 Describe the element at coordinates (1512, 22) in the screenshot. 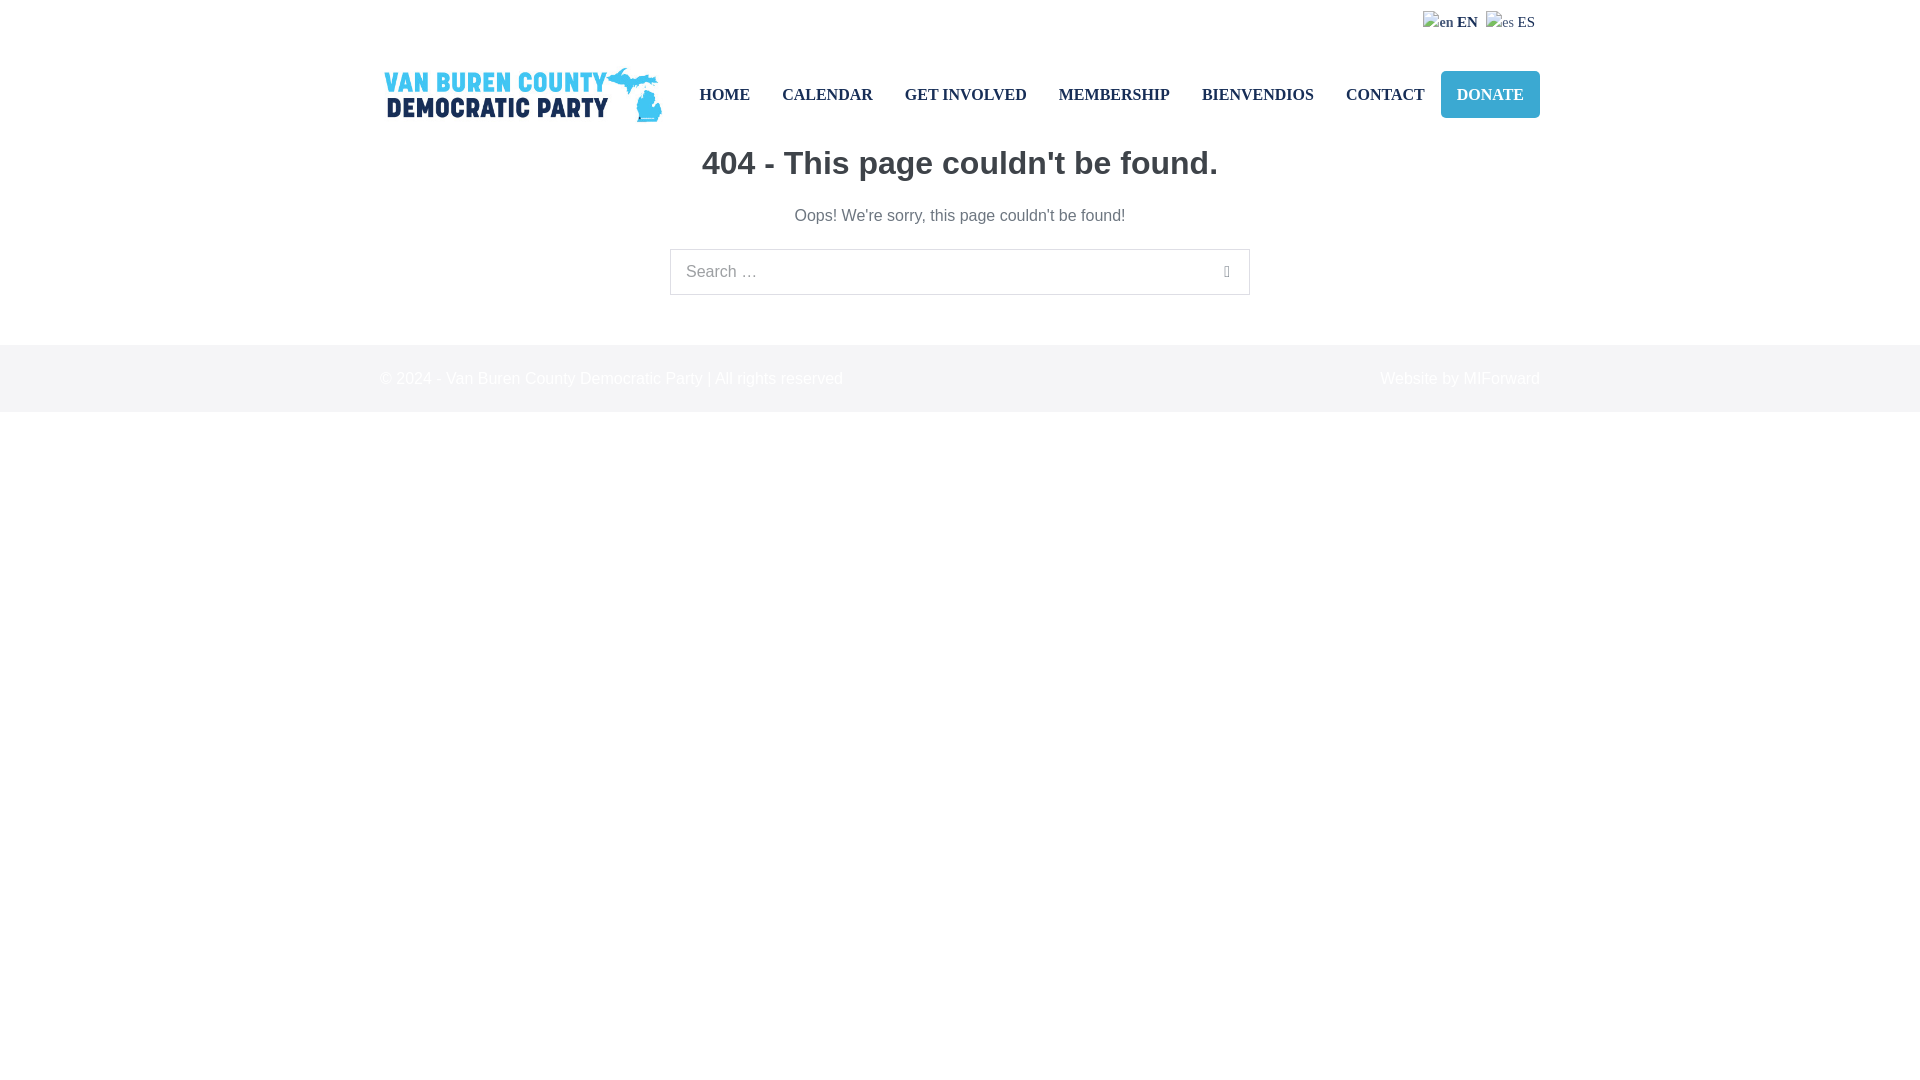

I see `Spanish` at that location.